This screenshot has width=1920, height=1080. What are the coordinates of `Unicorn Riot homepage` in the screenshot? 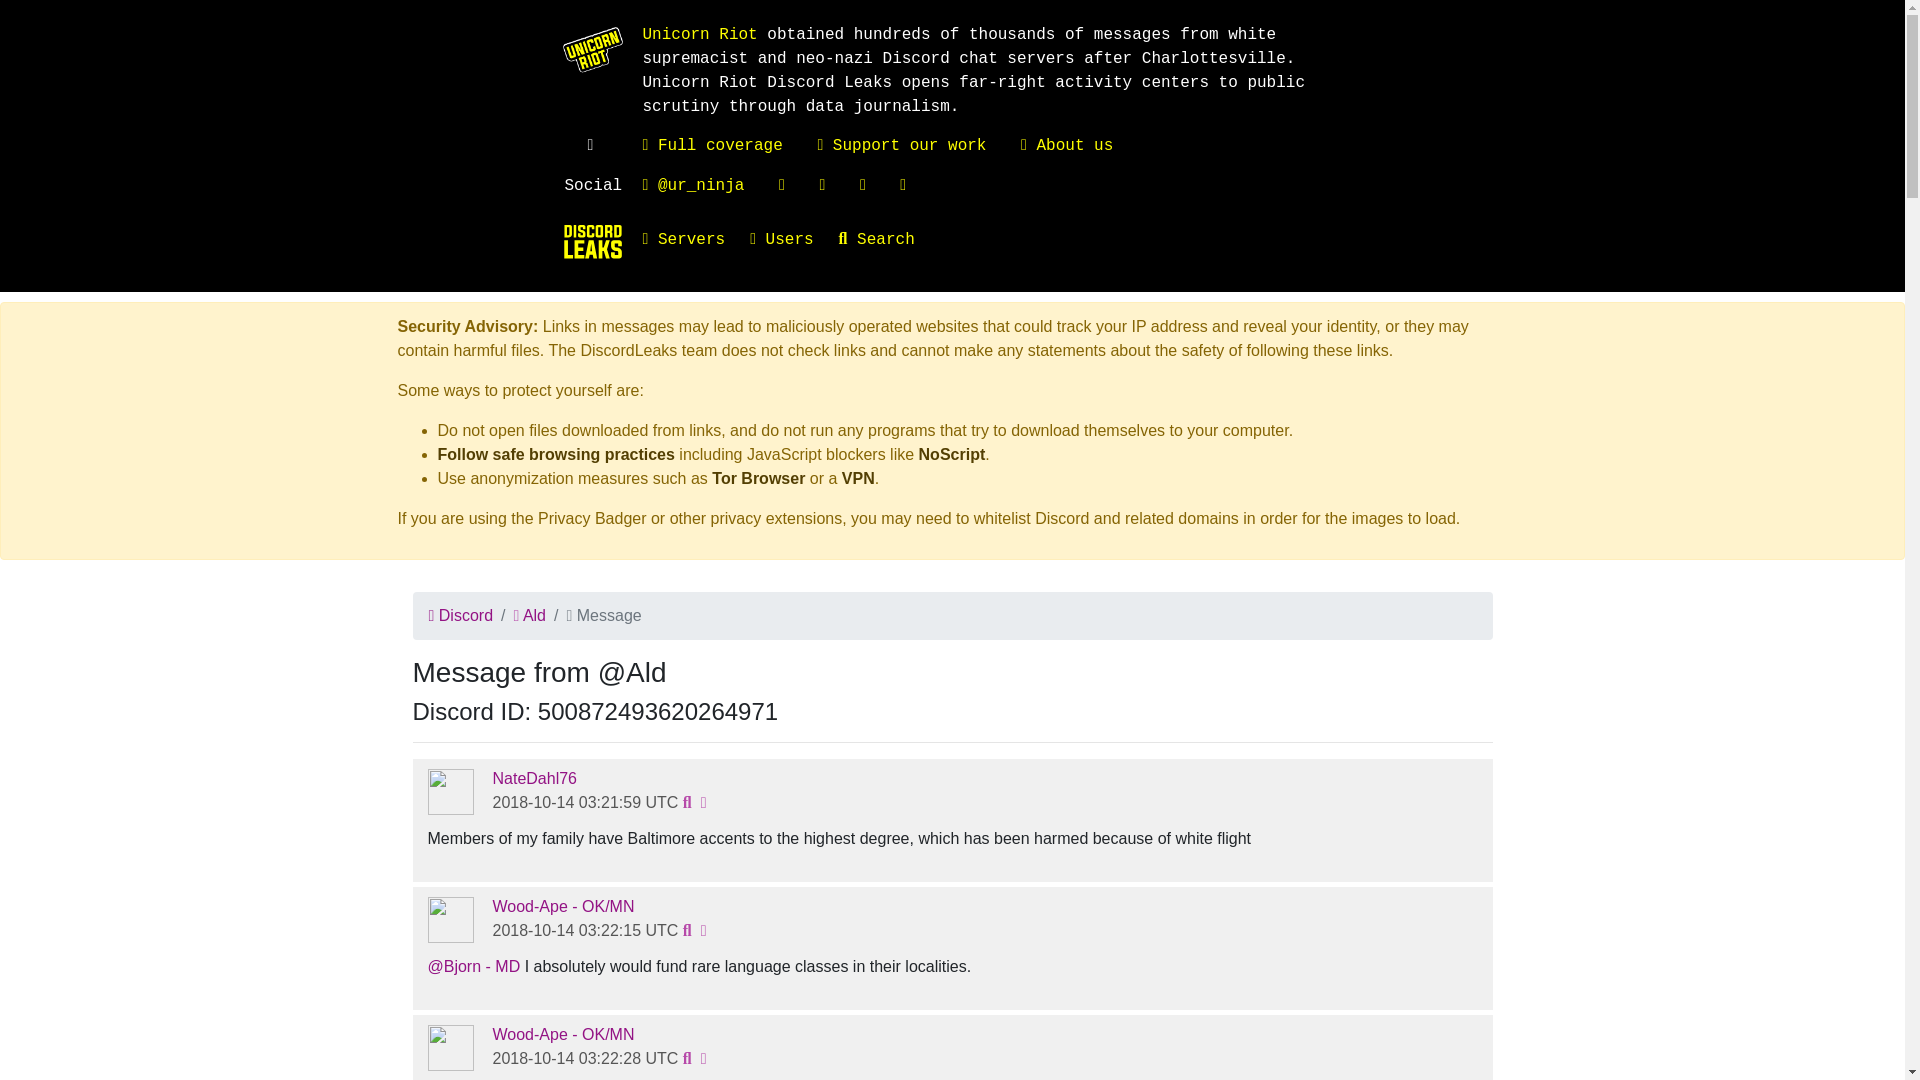 It's located at (698, 34).